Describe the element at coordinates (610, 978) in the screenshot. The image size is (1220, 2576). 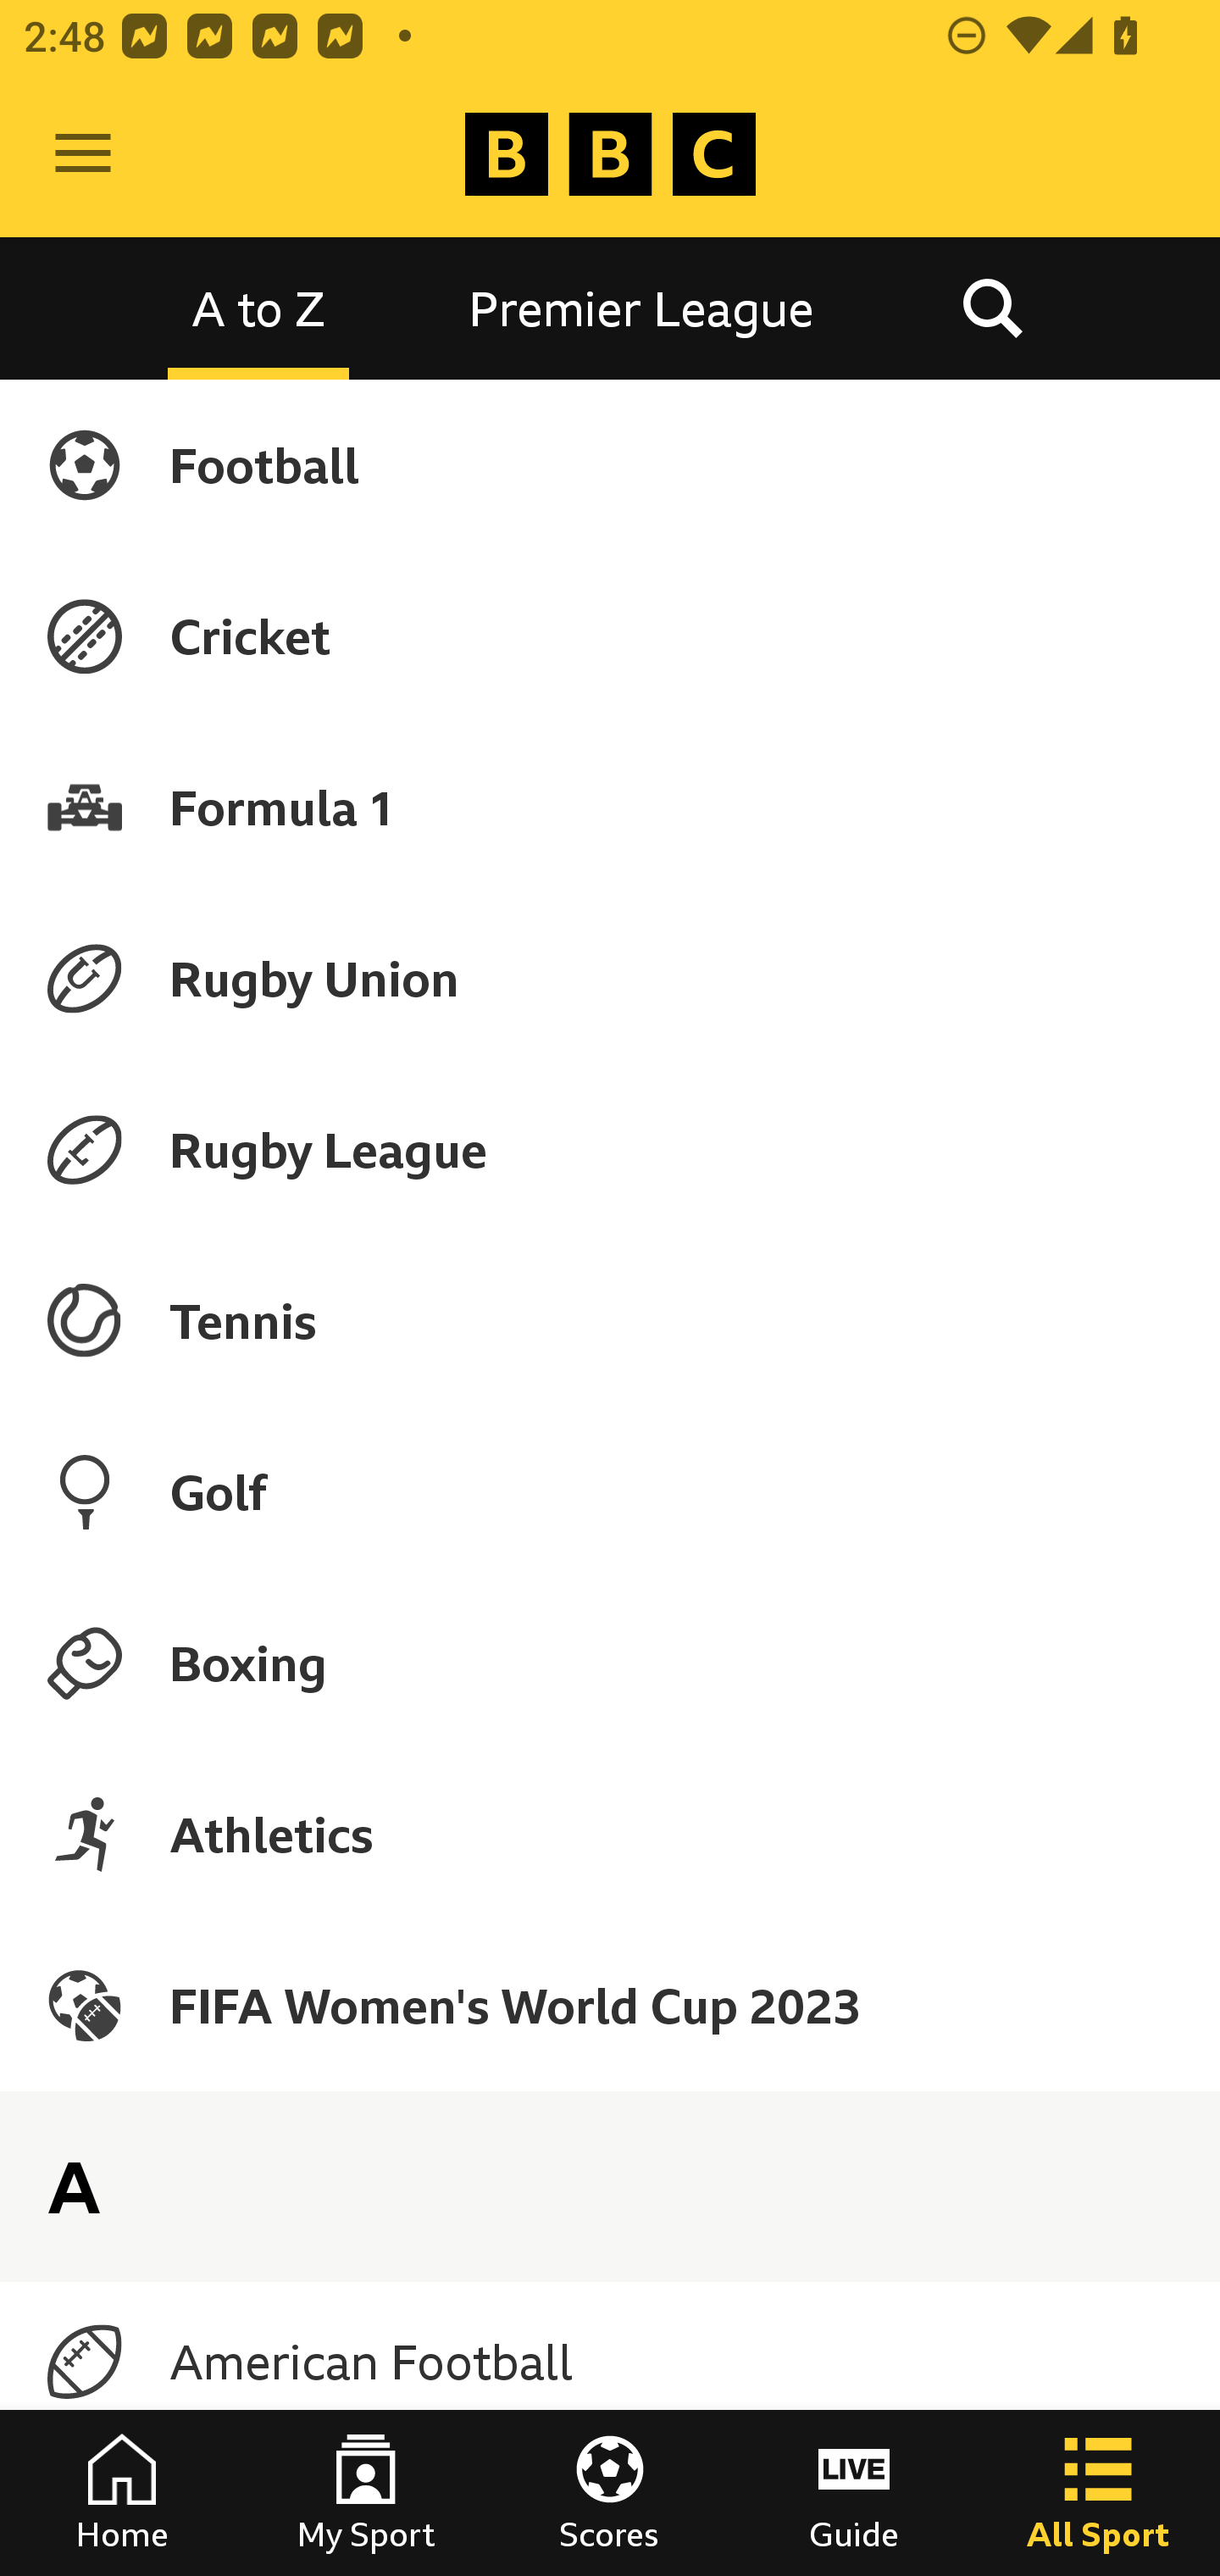
I see `Rugby Union` at that location.